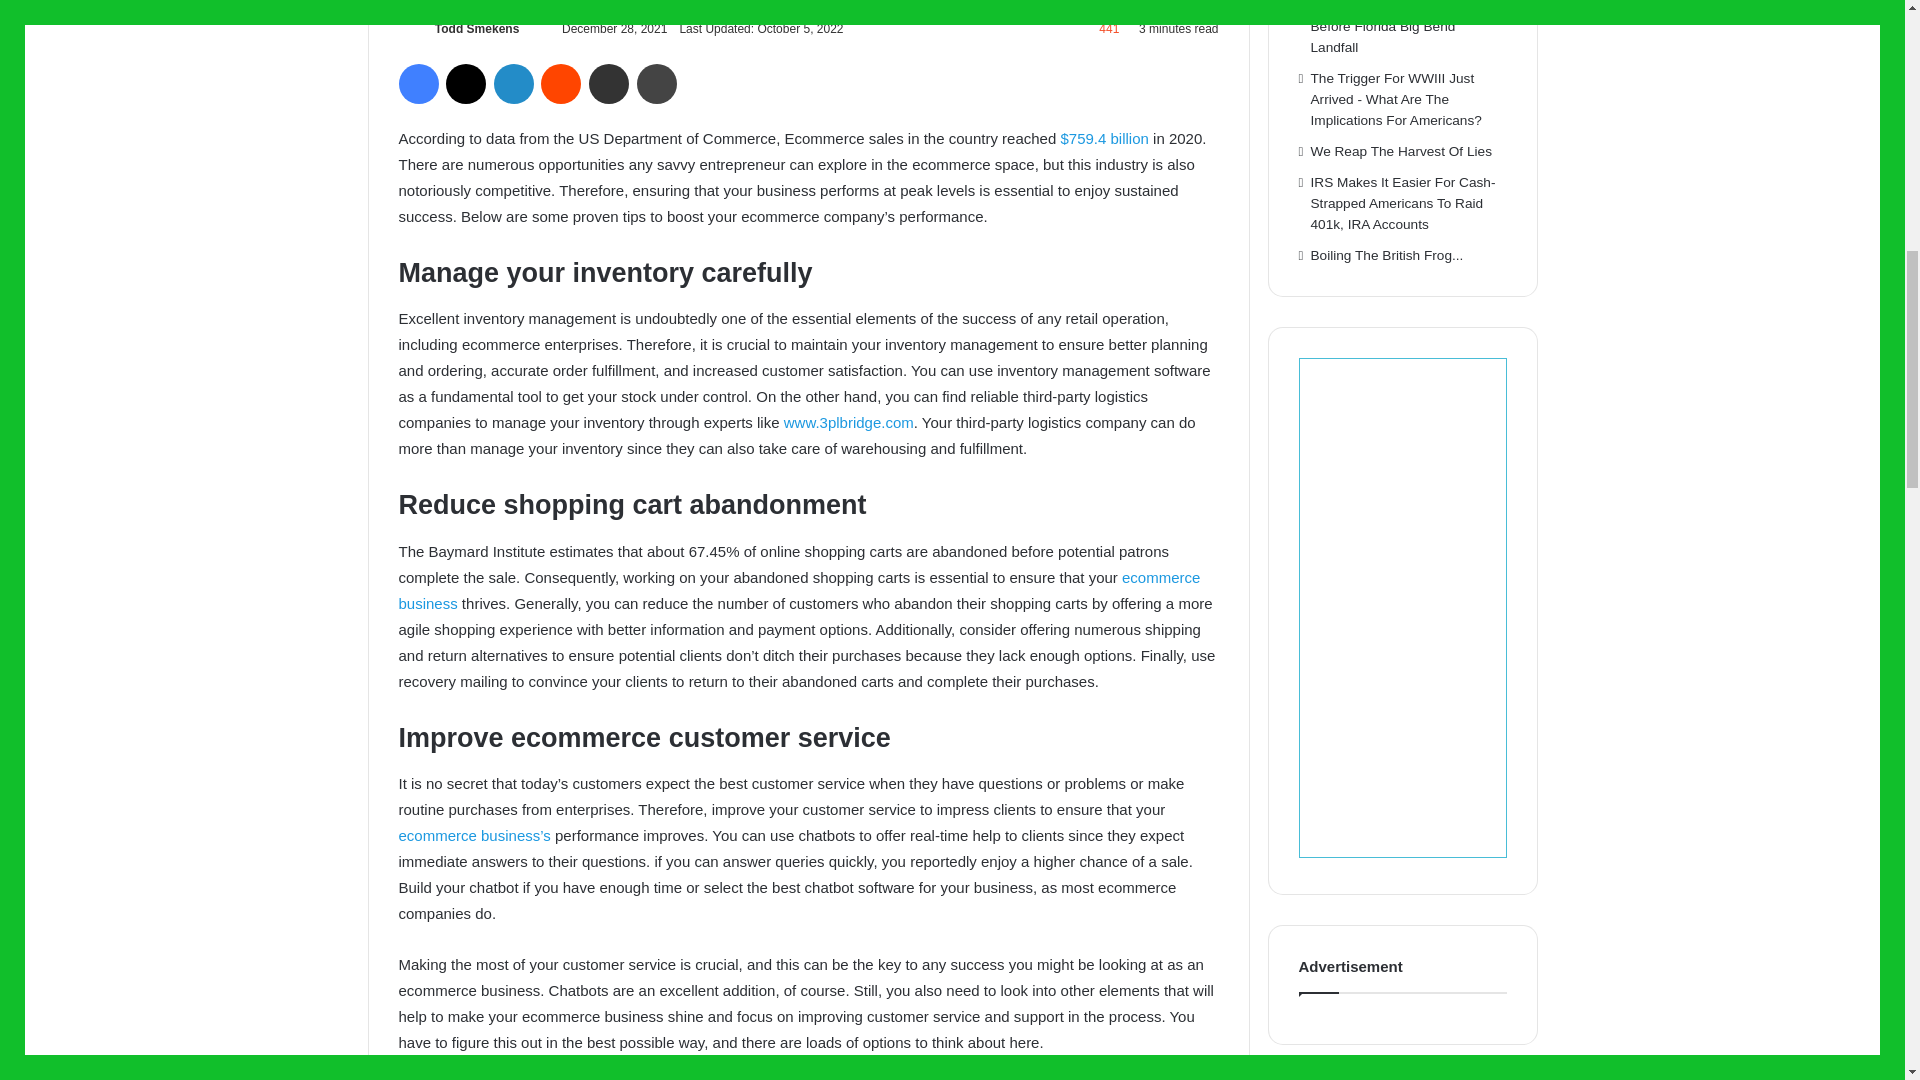 The width and height of the screenshot is (1920, 1080). I want to click on Print, so click(657, 83).